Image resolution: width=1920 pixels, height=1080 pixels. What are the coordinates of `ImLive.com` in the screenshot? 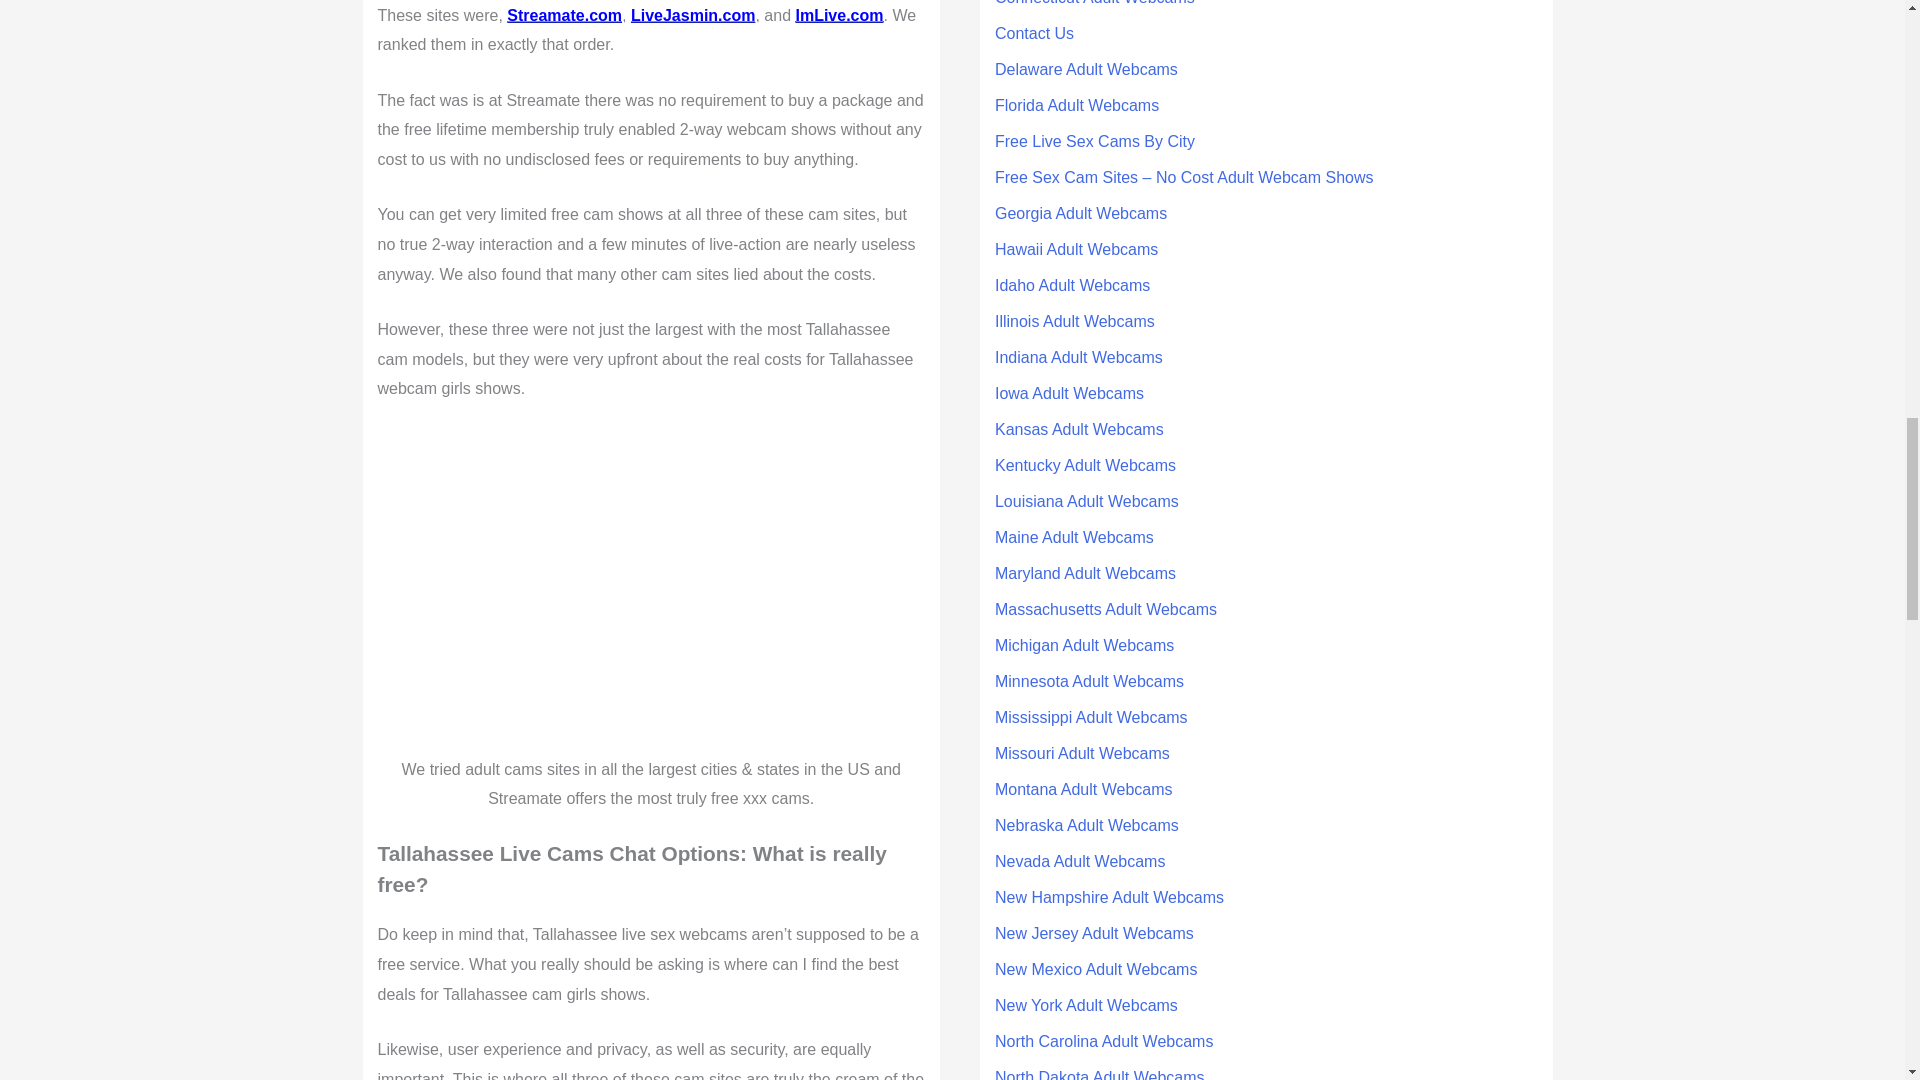 It's located at (838, 14).